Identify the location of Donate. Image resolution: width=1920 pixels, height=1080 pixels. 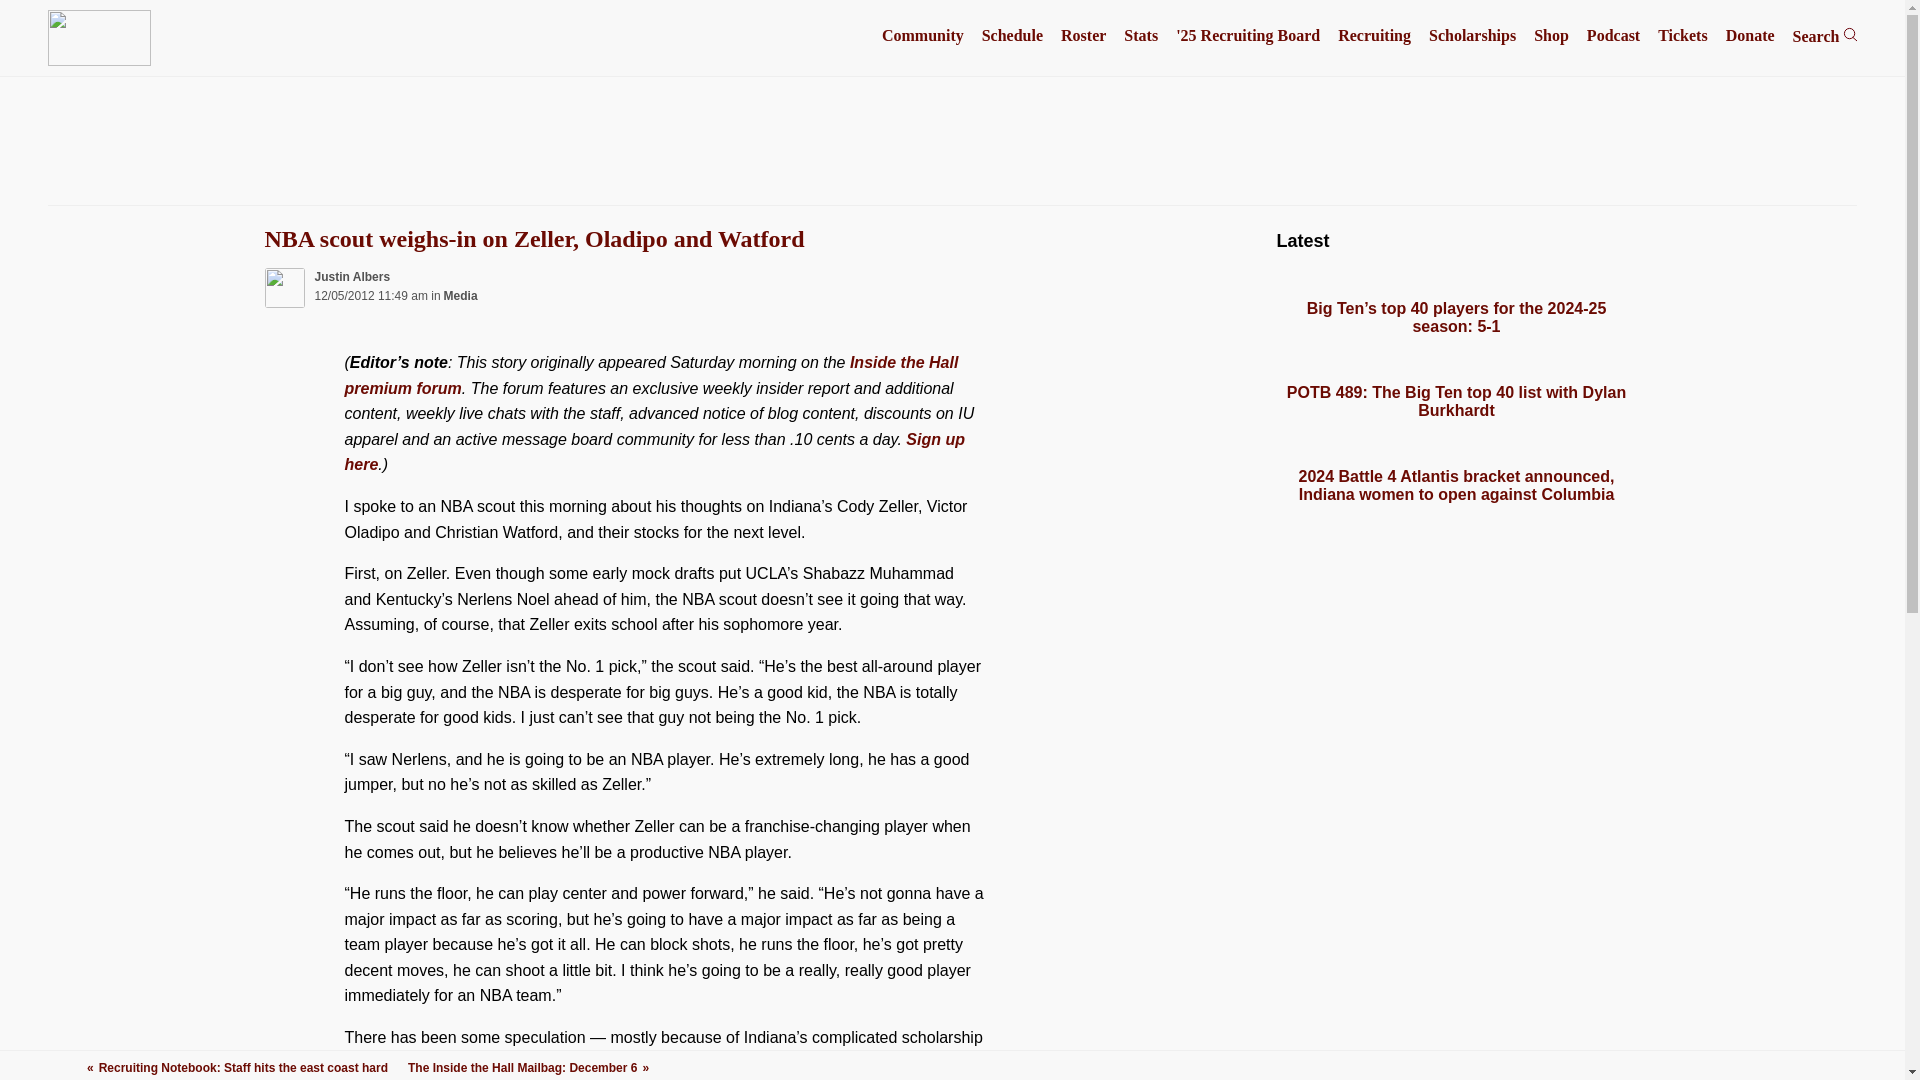
(1750, 36).